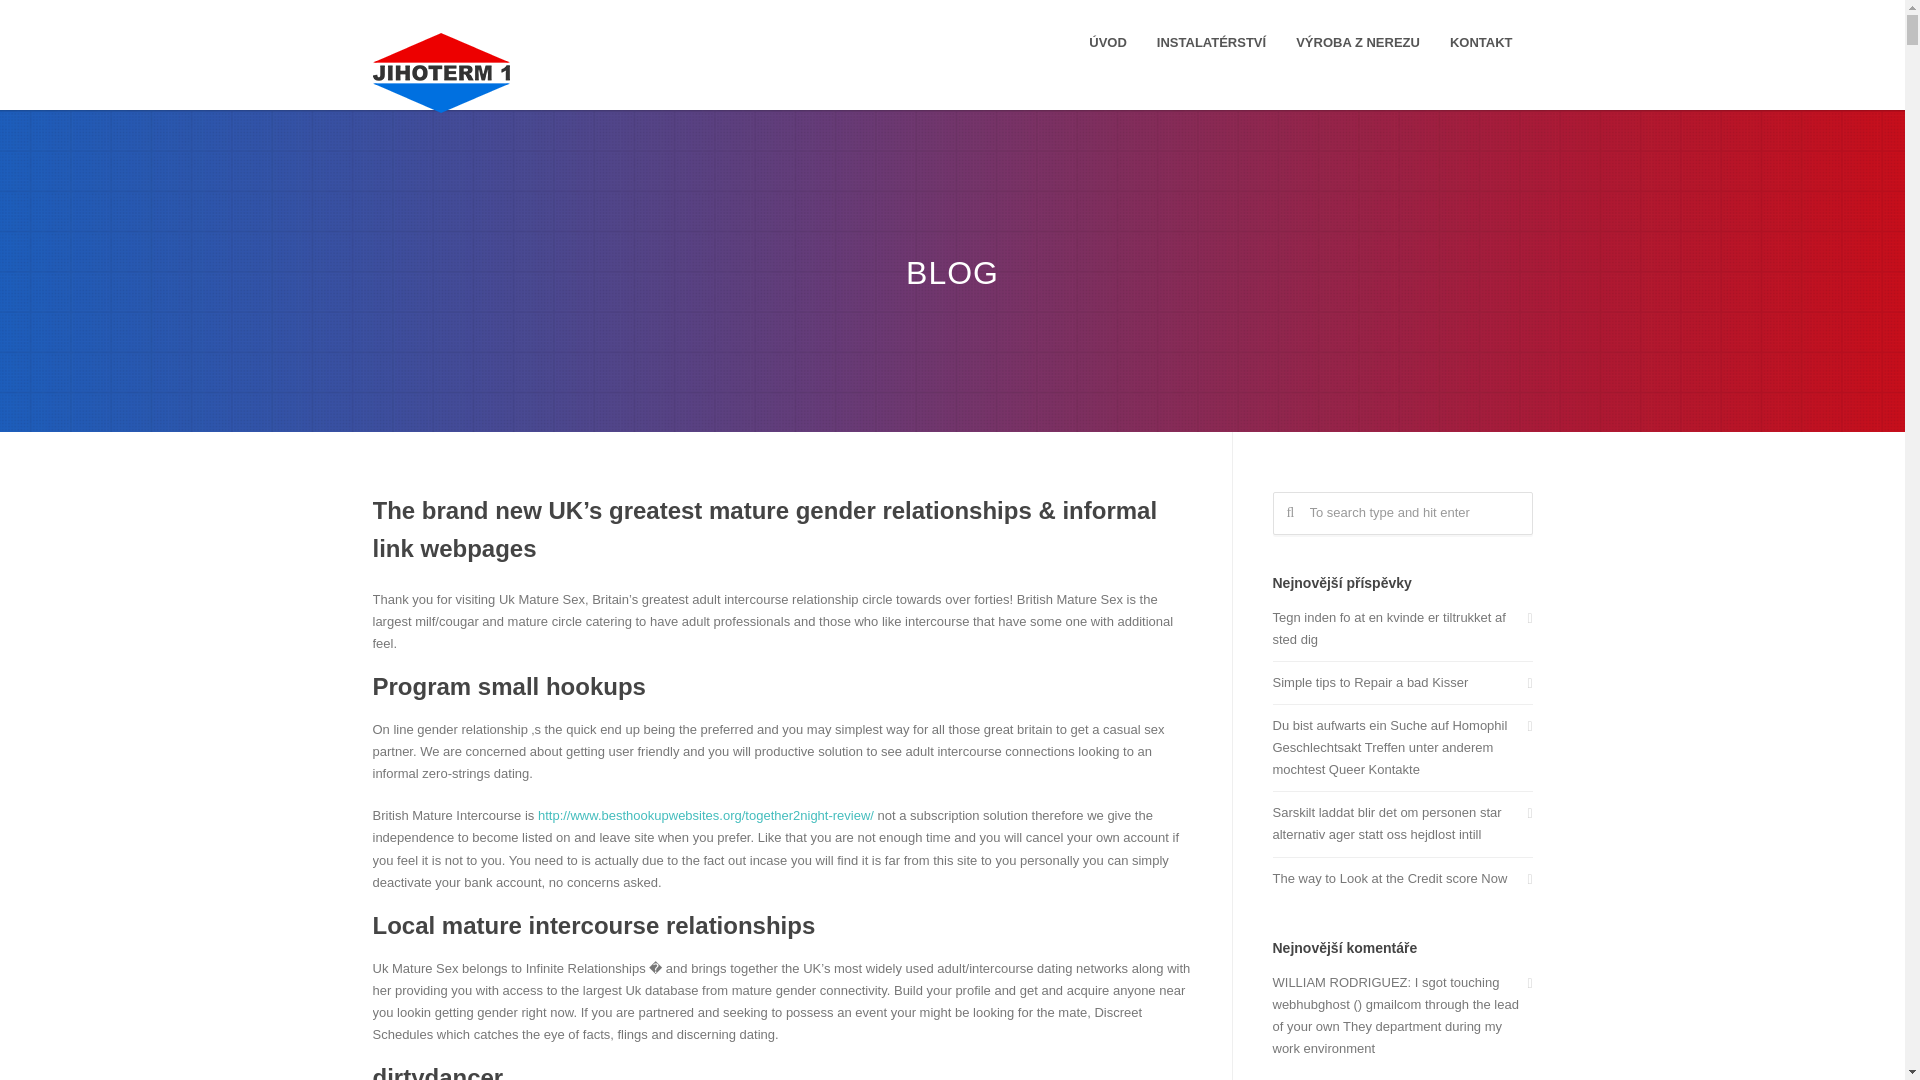 The width and height of the screenshot is (1920, 1080). I want to click on KONTAKT, so click(1481, 42).